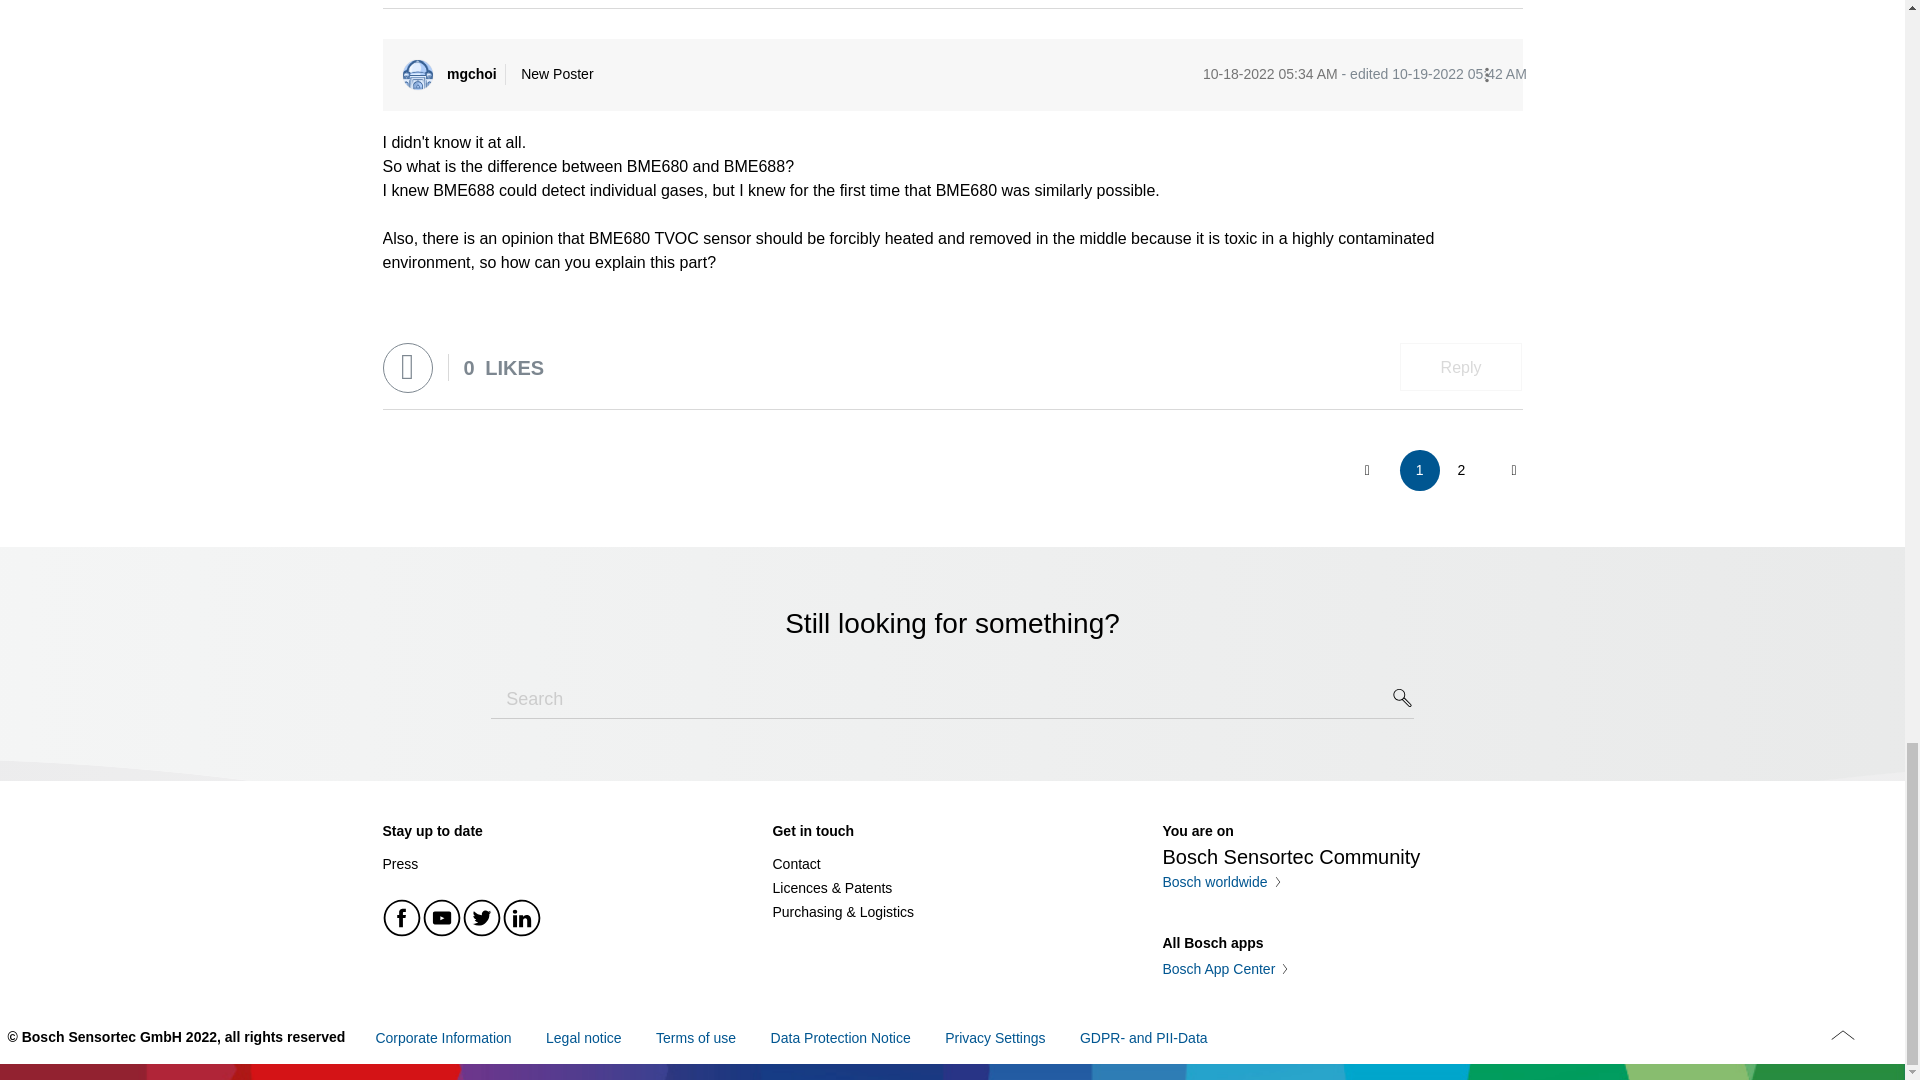 The width and height of the screenshot is (1920, 1080). Describe the element at coordinates (482, 918) in the screenshot. I see `Twitter` at that location.